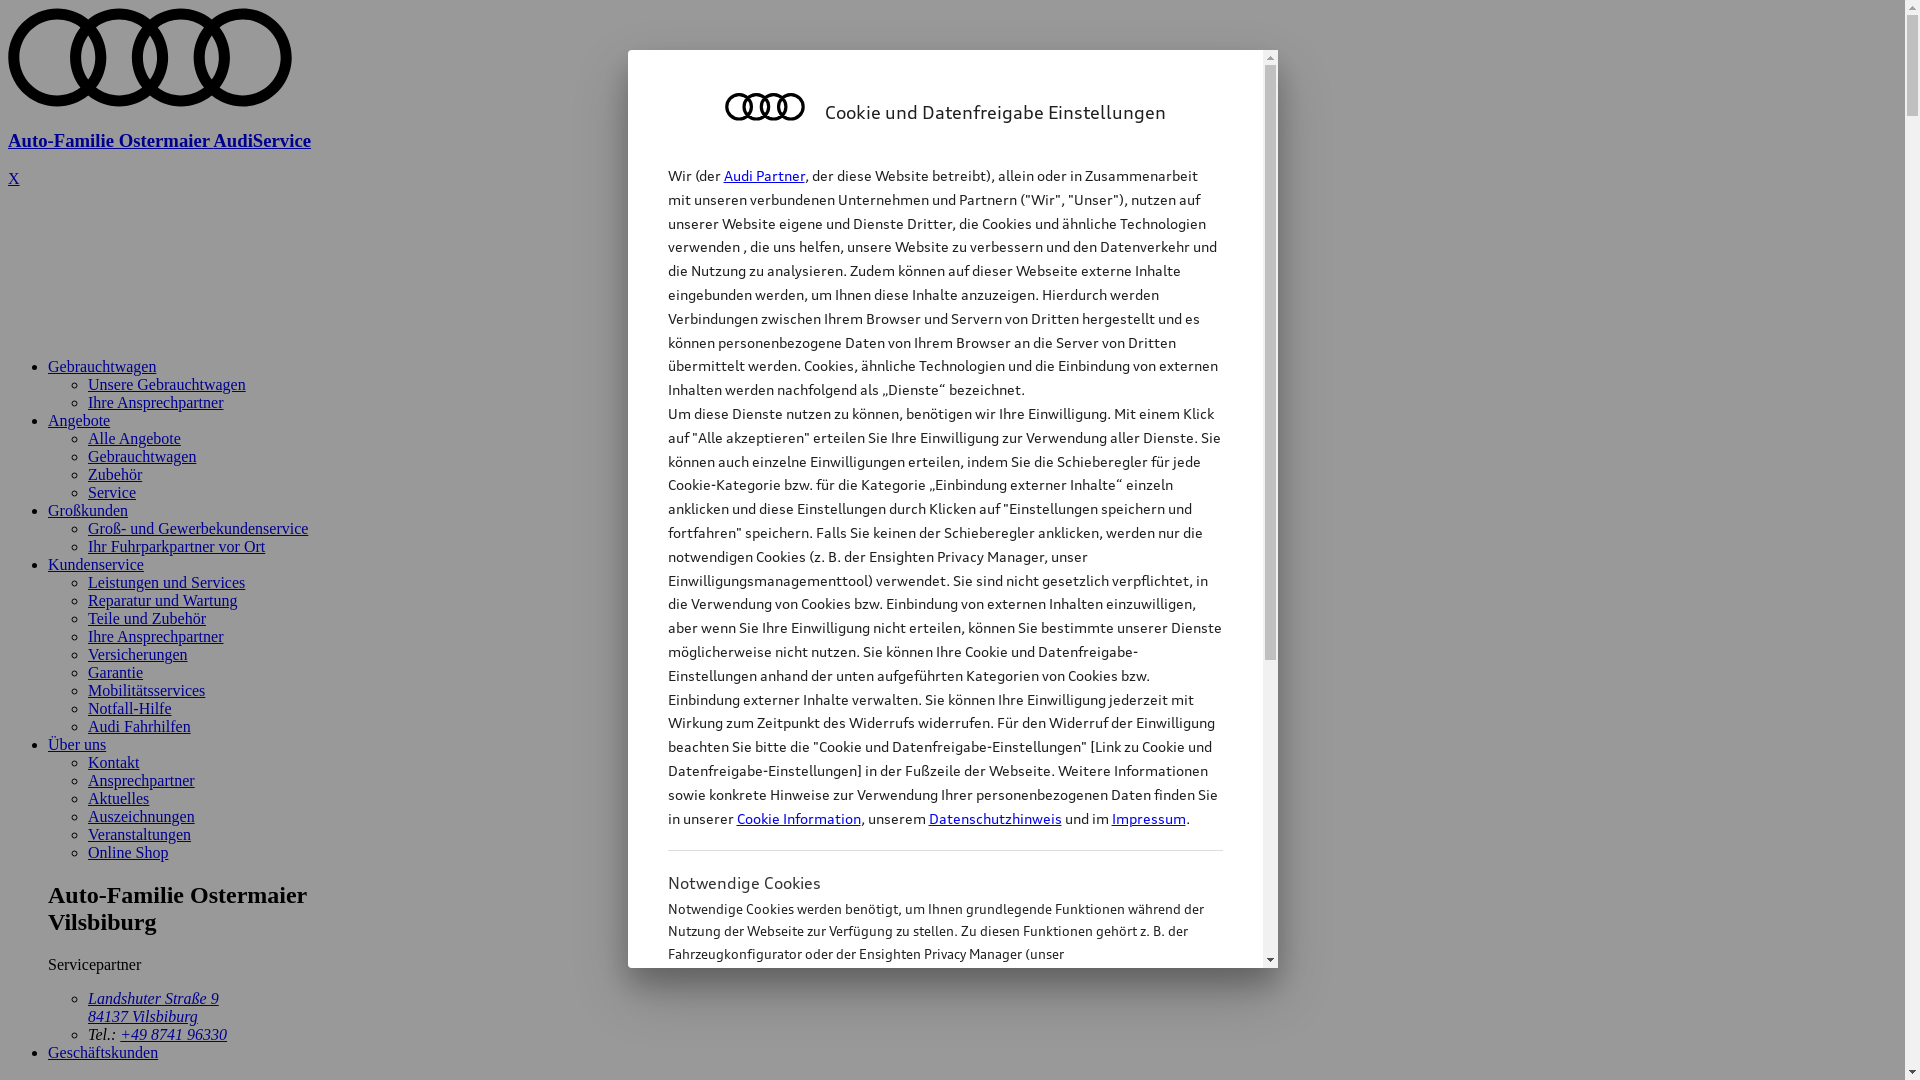 This screenshot has height=1080, width=1920. Describe the element at coordinates (1149, 818) in the screenshot. I see `Impressum` at that location.